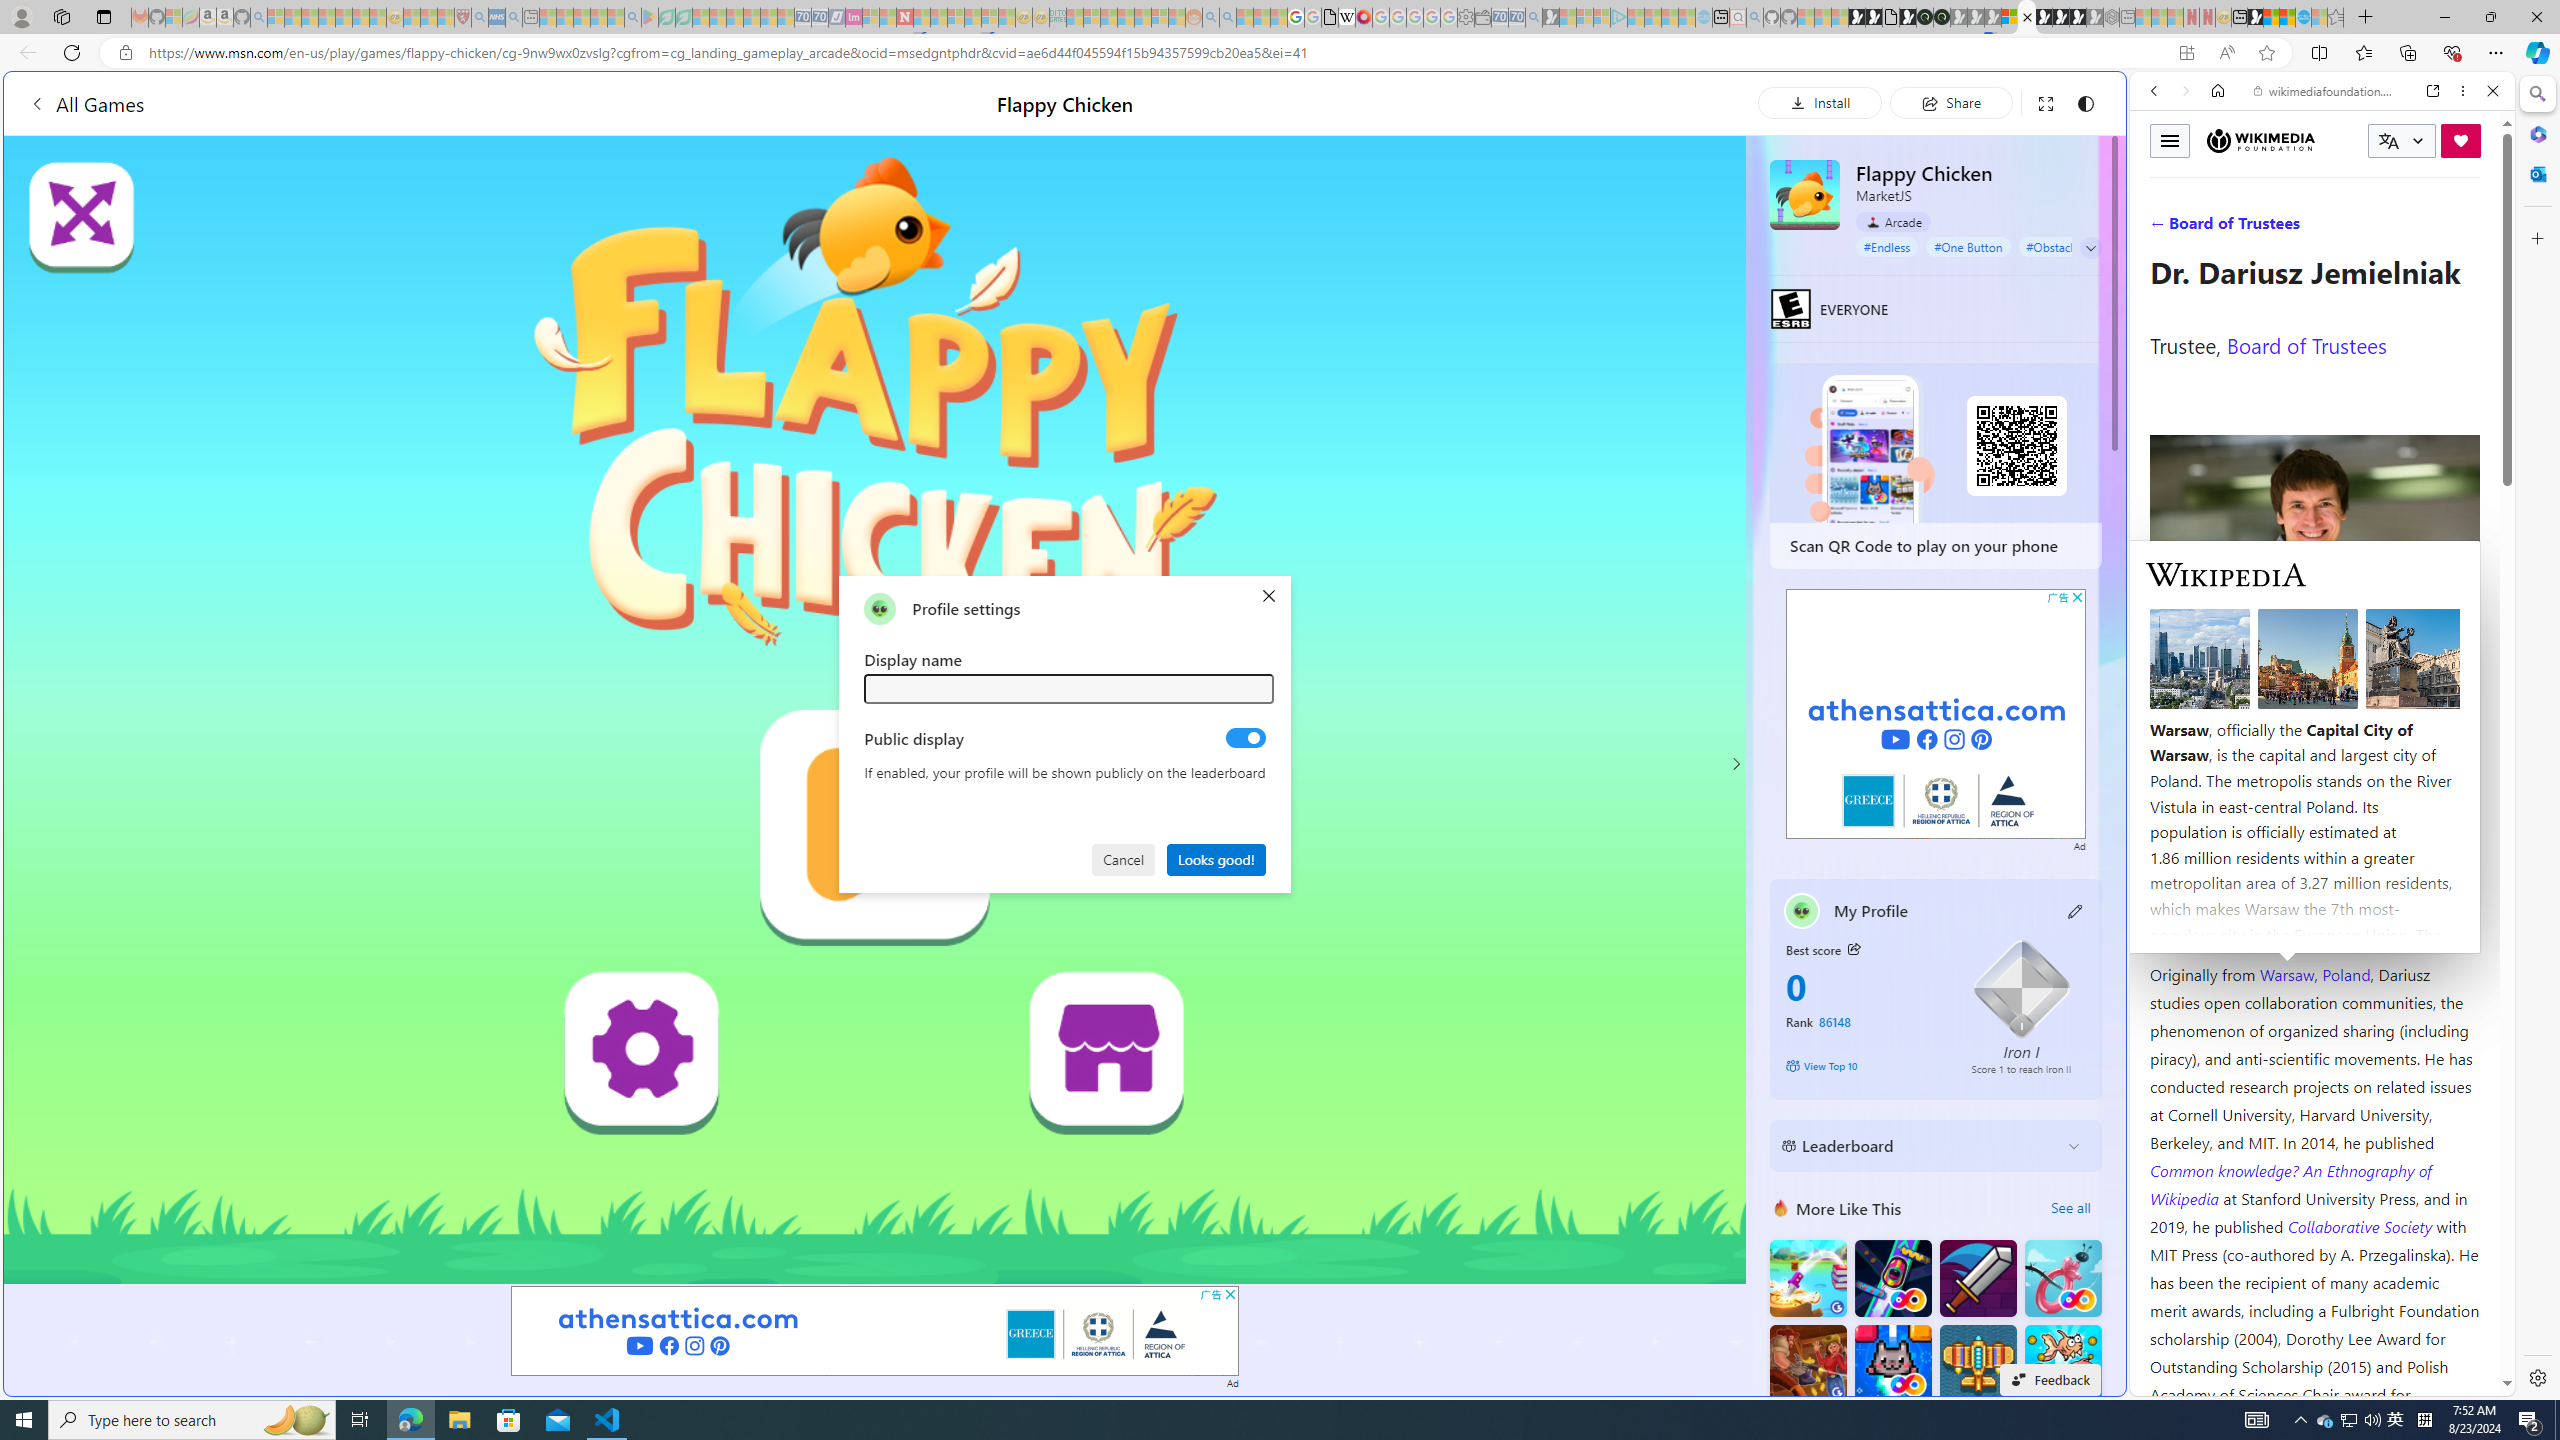 The image size is (2560, 1440). What do you see at coordinates (2169, 140) in the screenshot?
I see `Toggle menu` at bounding box center [2169, 140].